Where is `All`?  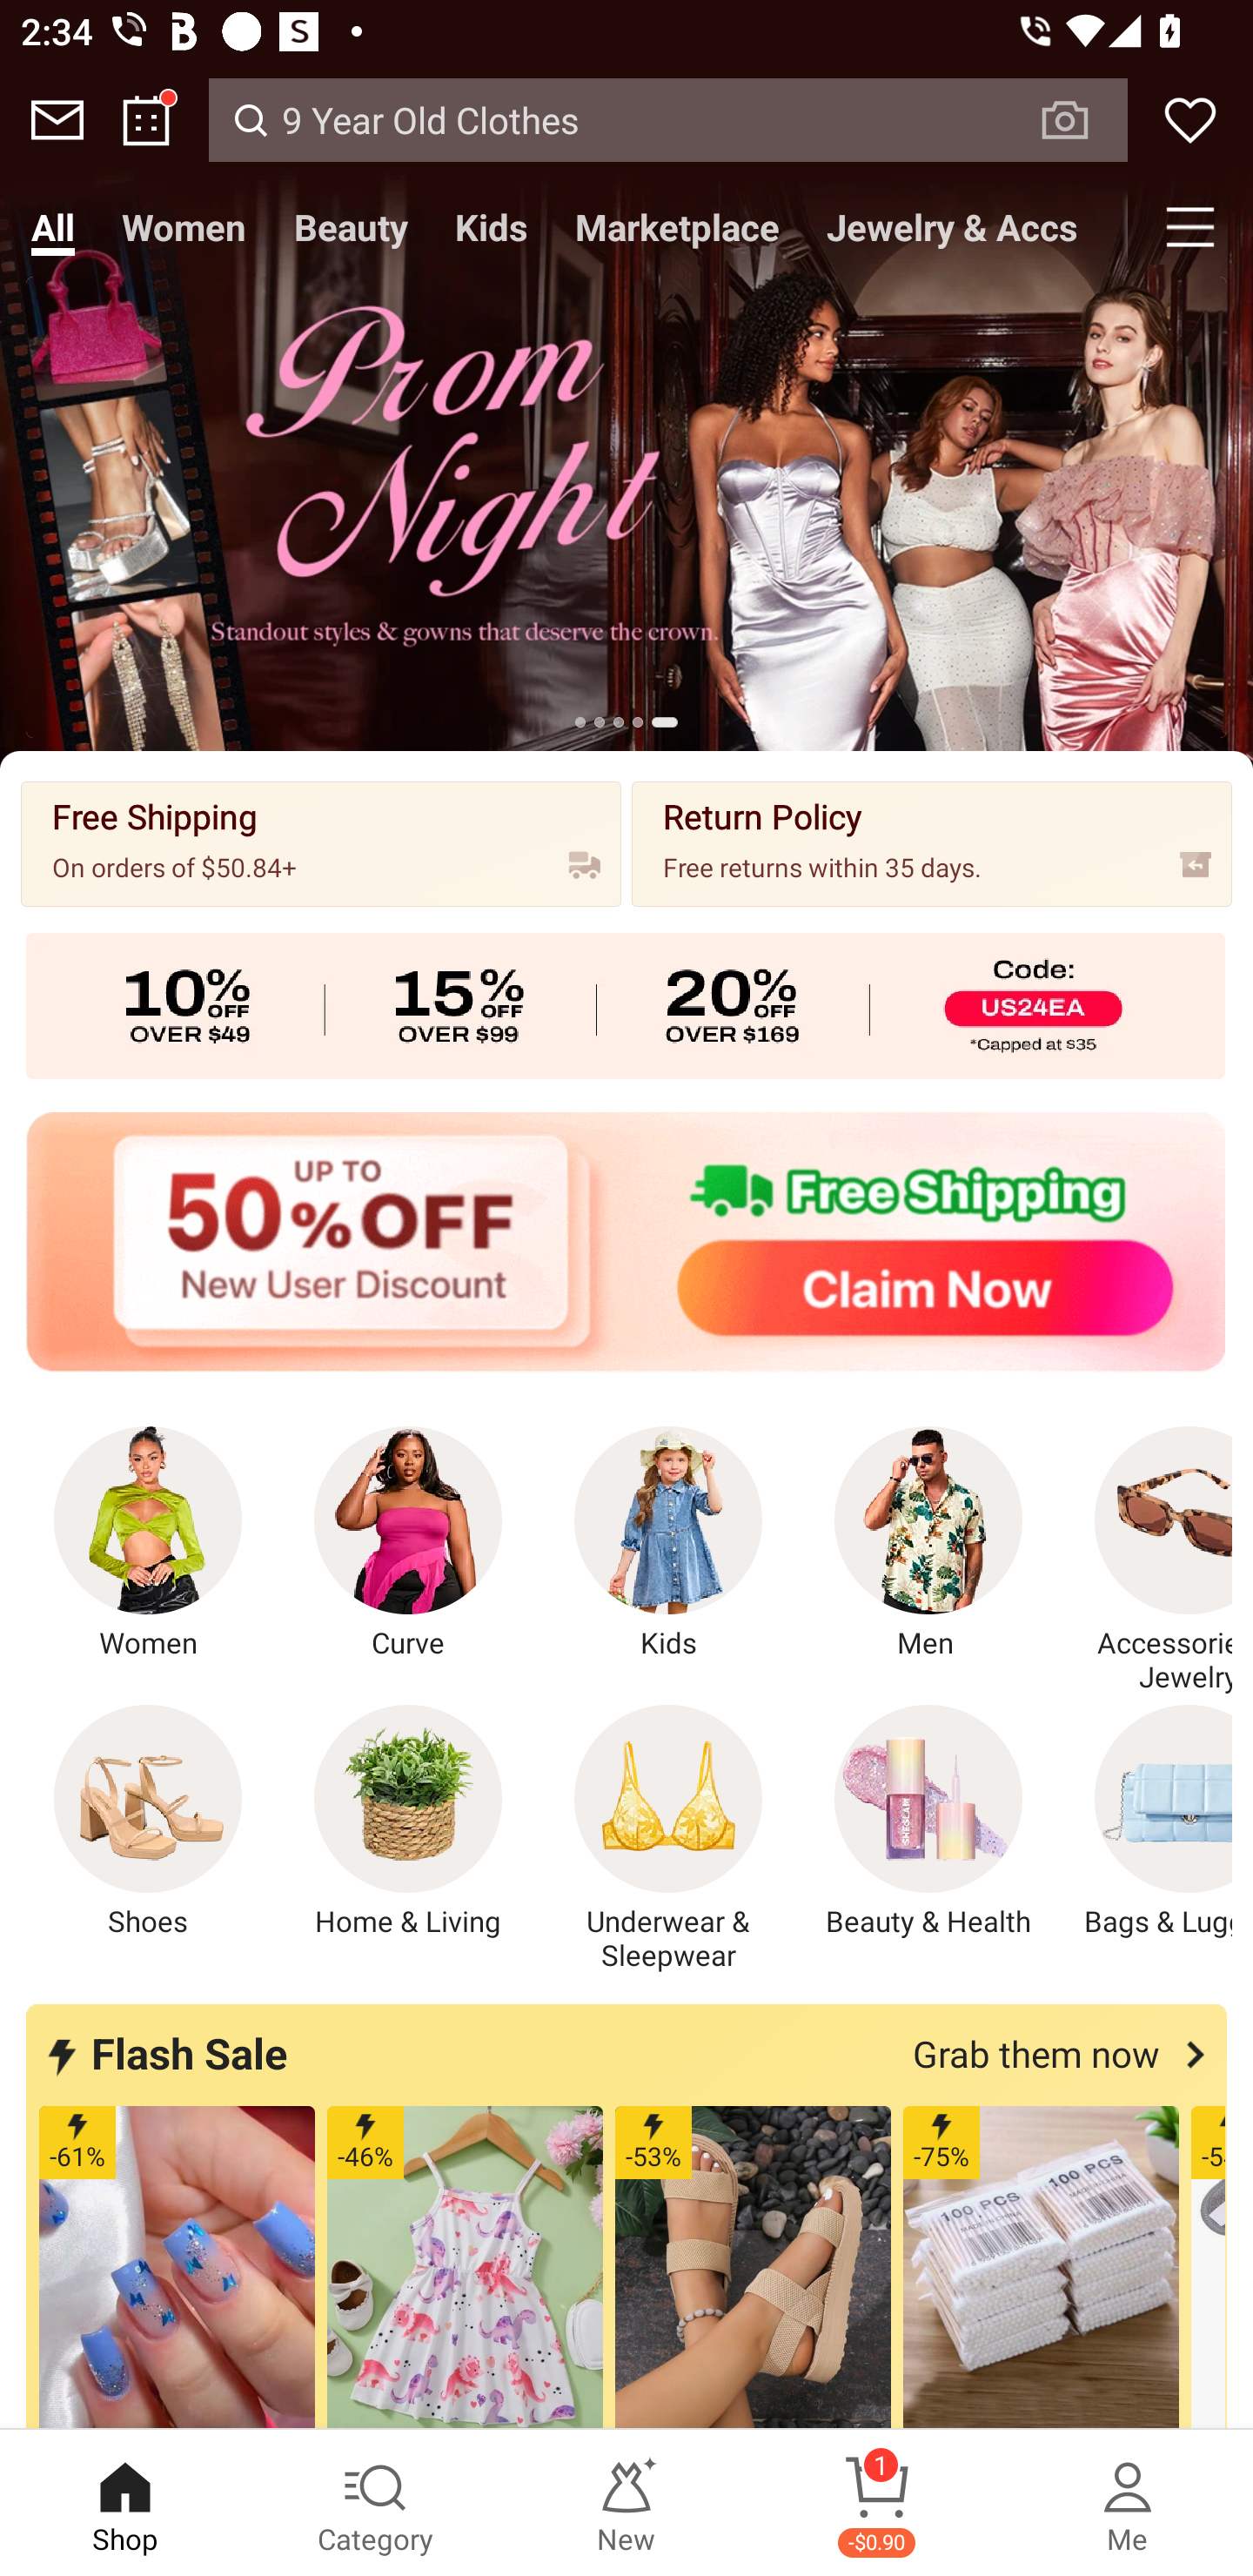 All is located at coordinates (52, 226).